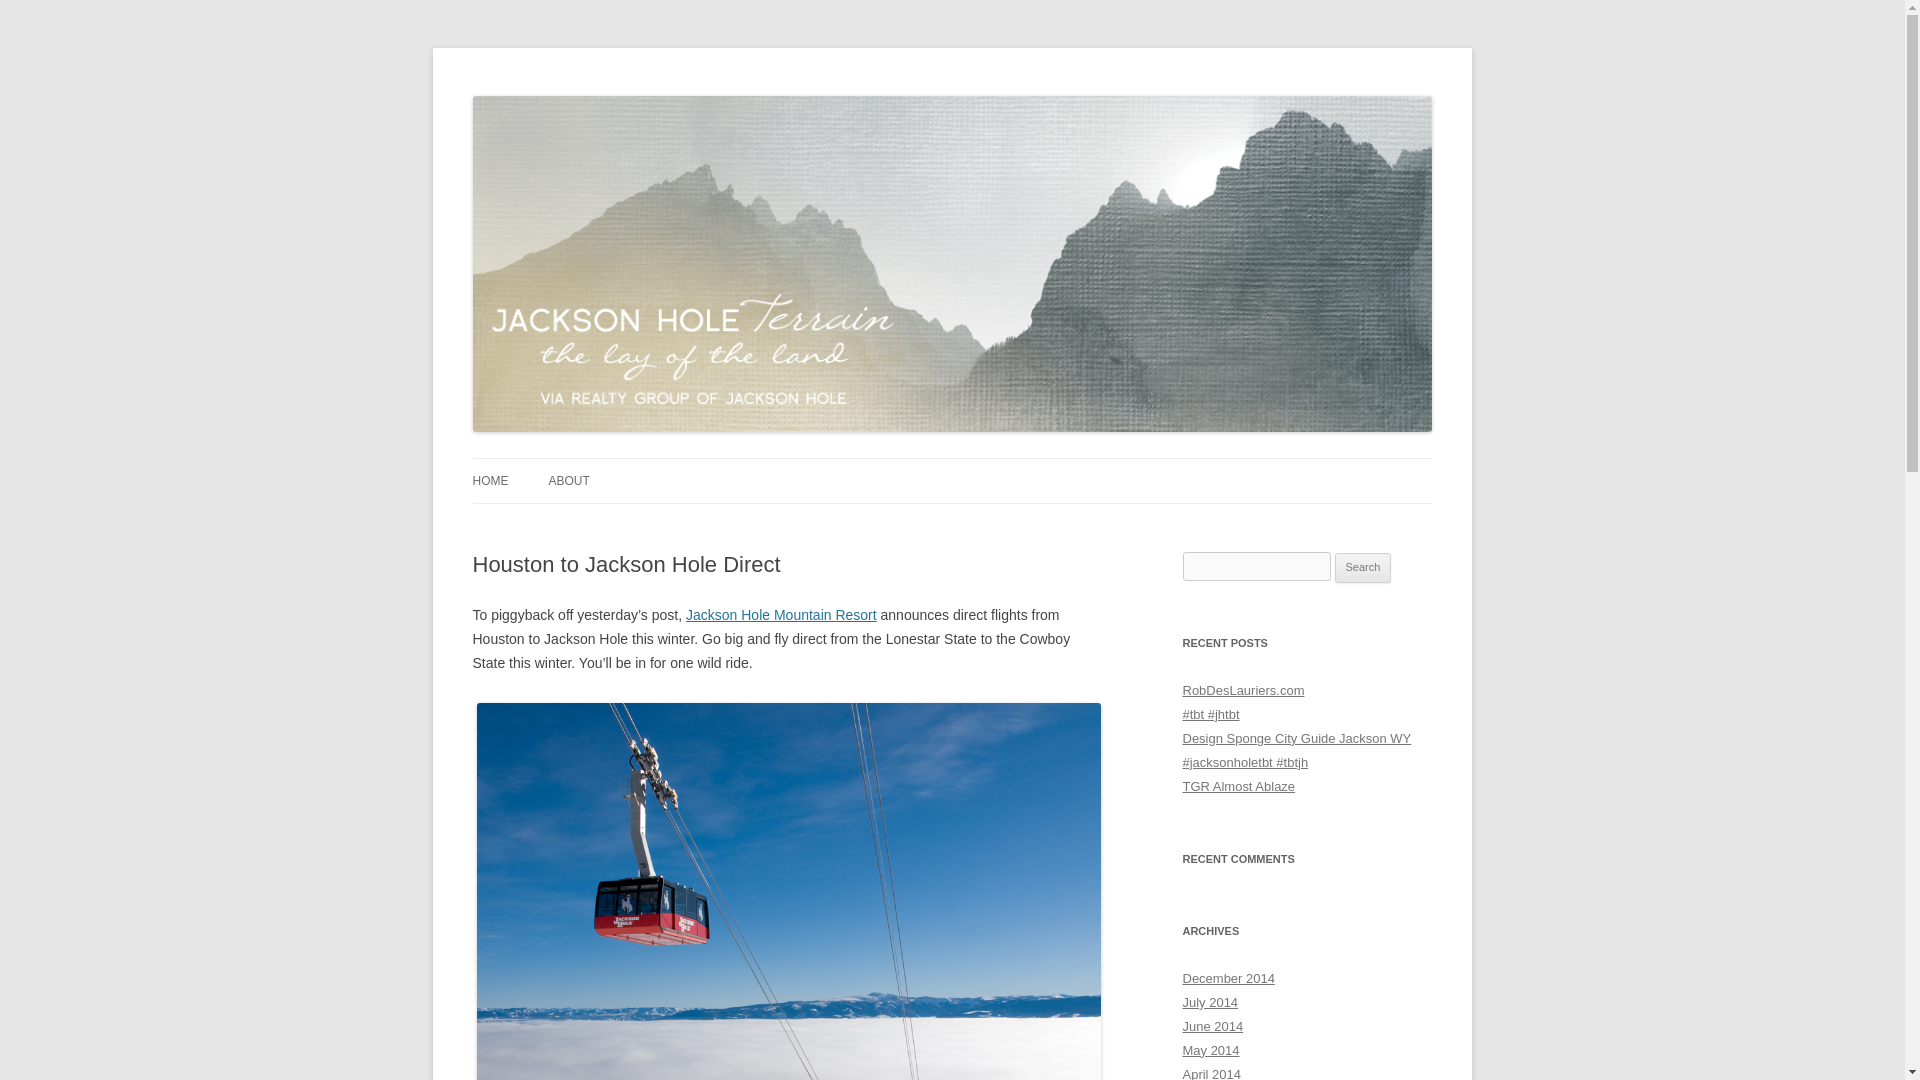 The width and height of the screenshot is (1920, 1080). What do you see at coordinates (1211, 1074) in the screenshot?
I see `April 2014` at bounding box center [1211, 1074].